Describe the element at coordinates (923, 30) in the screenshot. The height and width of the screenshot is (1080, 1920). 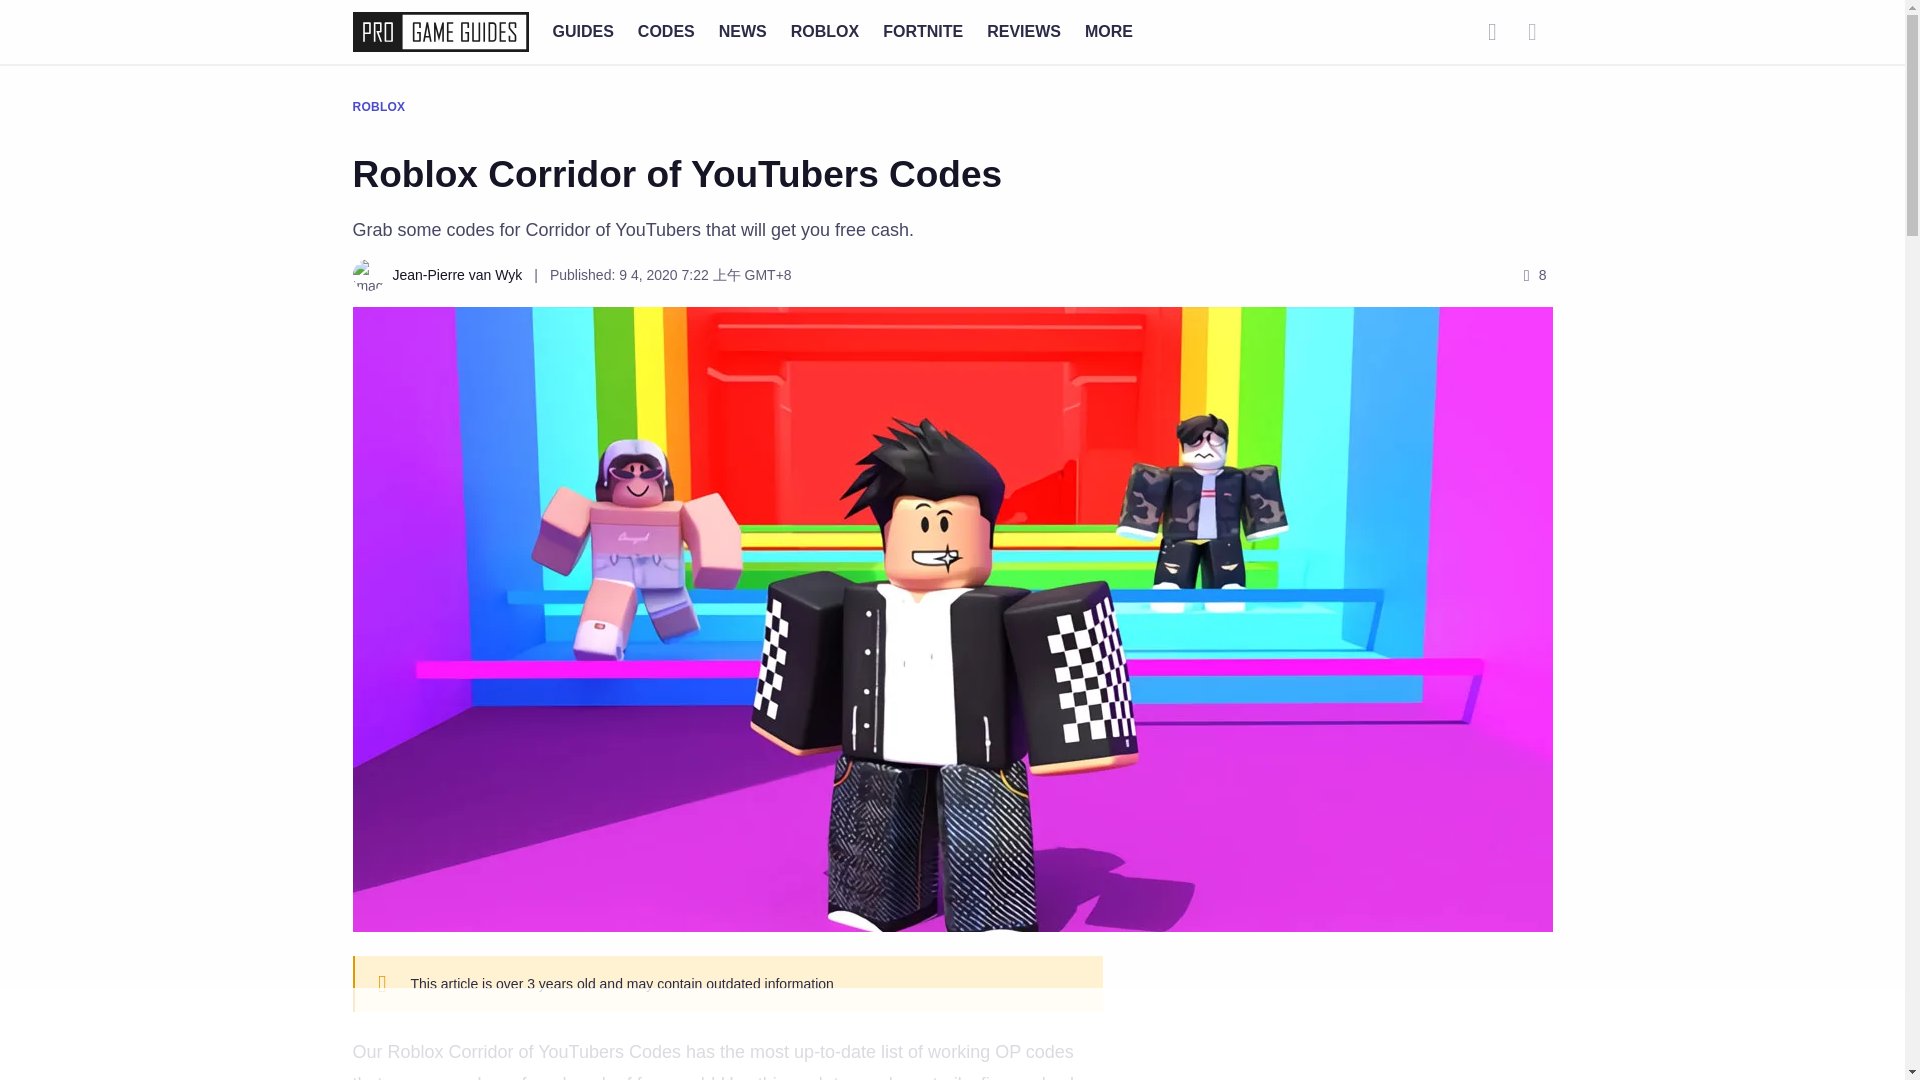
I see `FORTNITE` at that location.